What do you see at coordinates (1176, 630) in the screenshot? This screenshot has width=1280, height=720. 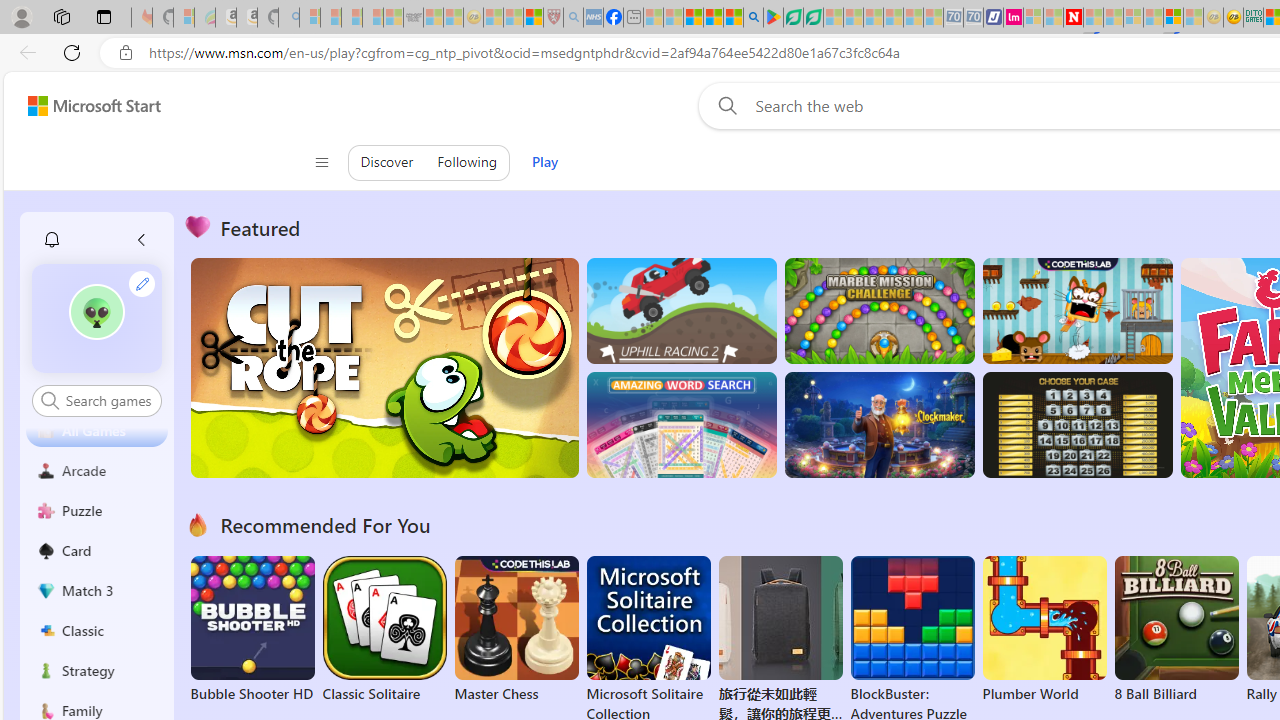 I see `8 Ball Billiard` at bounding box center [1176, 630].